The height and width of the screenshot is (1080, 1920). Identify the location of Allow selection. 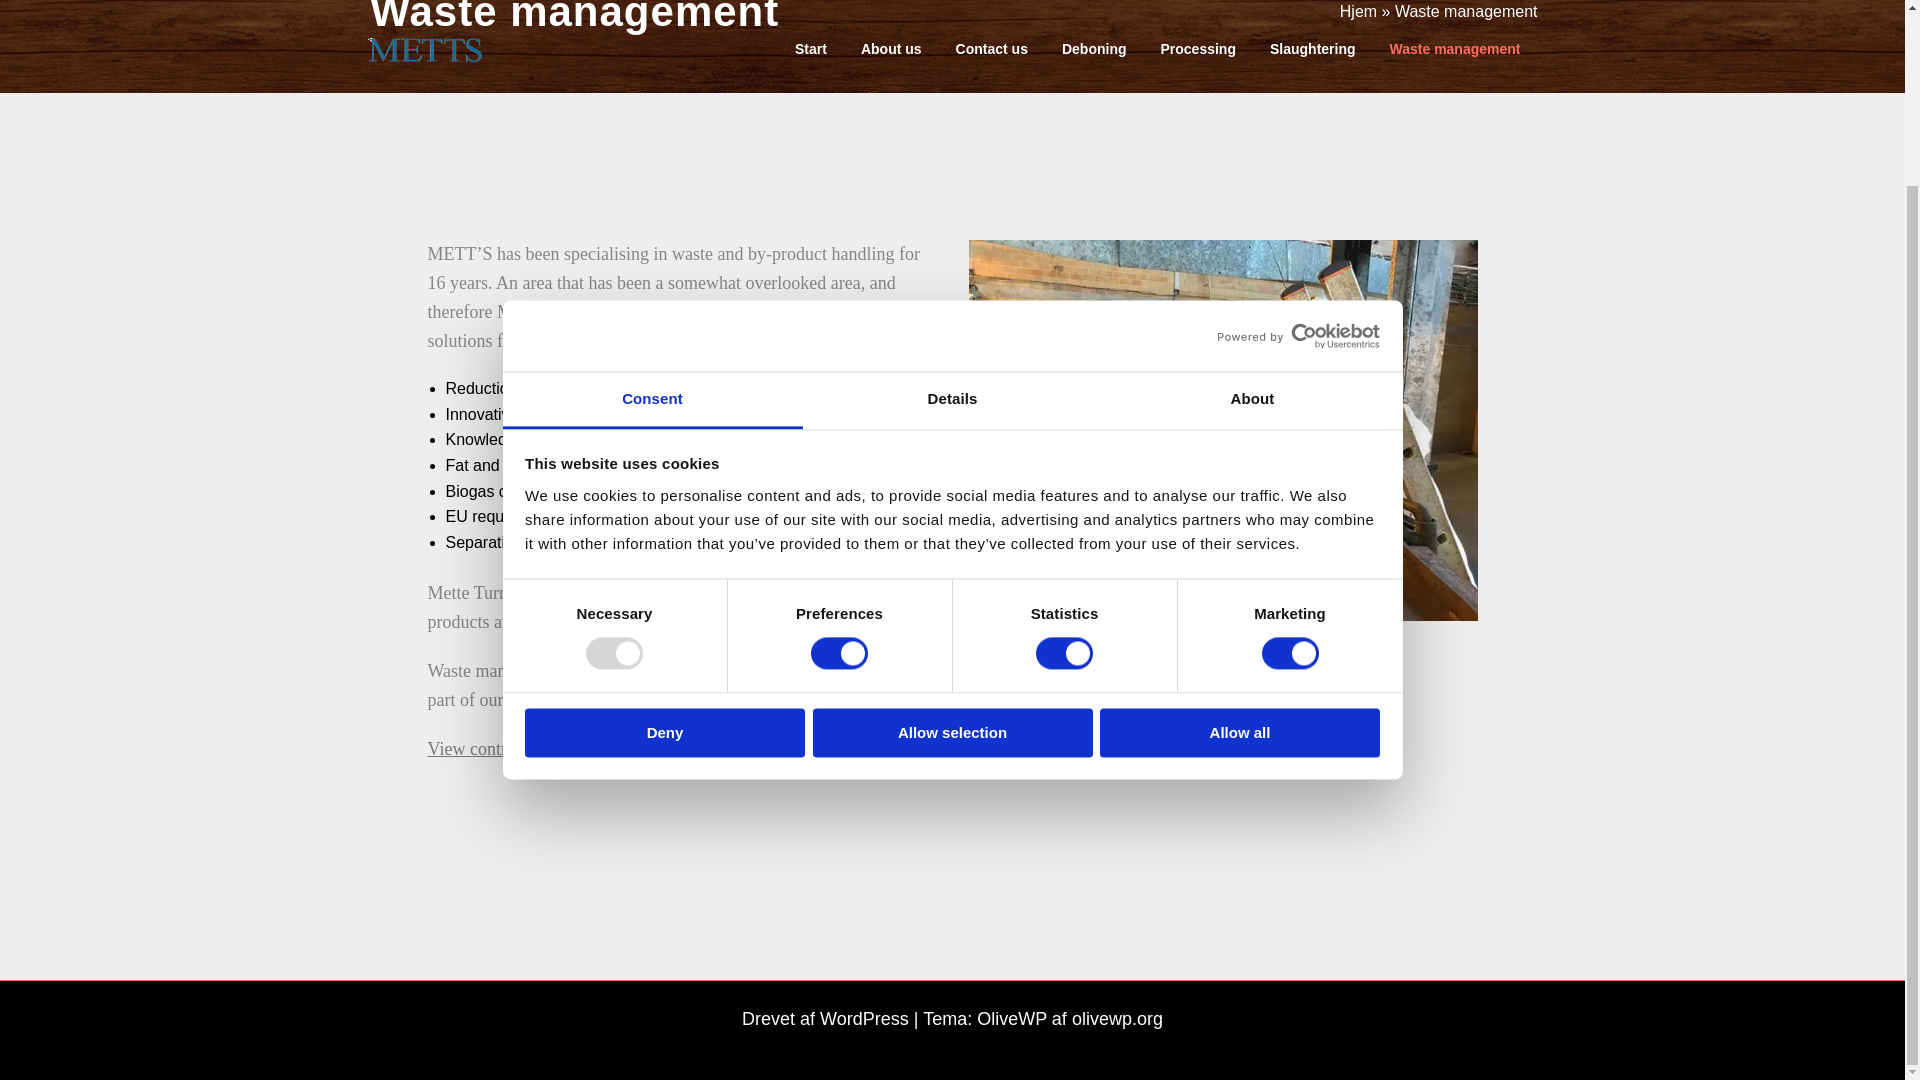
(952, 522).